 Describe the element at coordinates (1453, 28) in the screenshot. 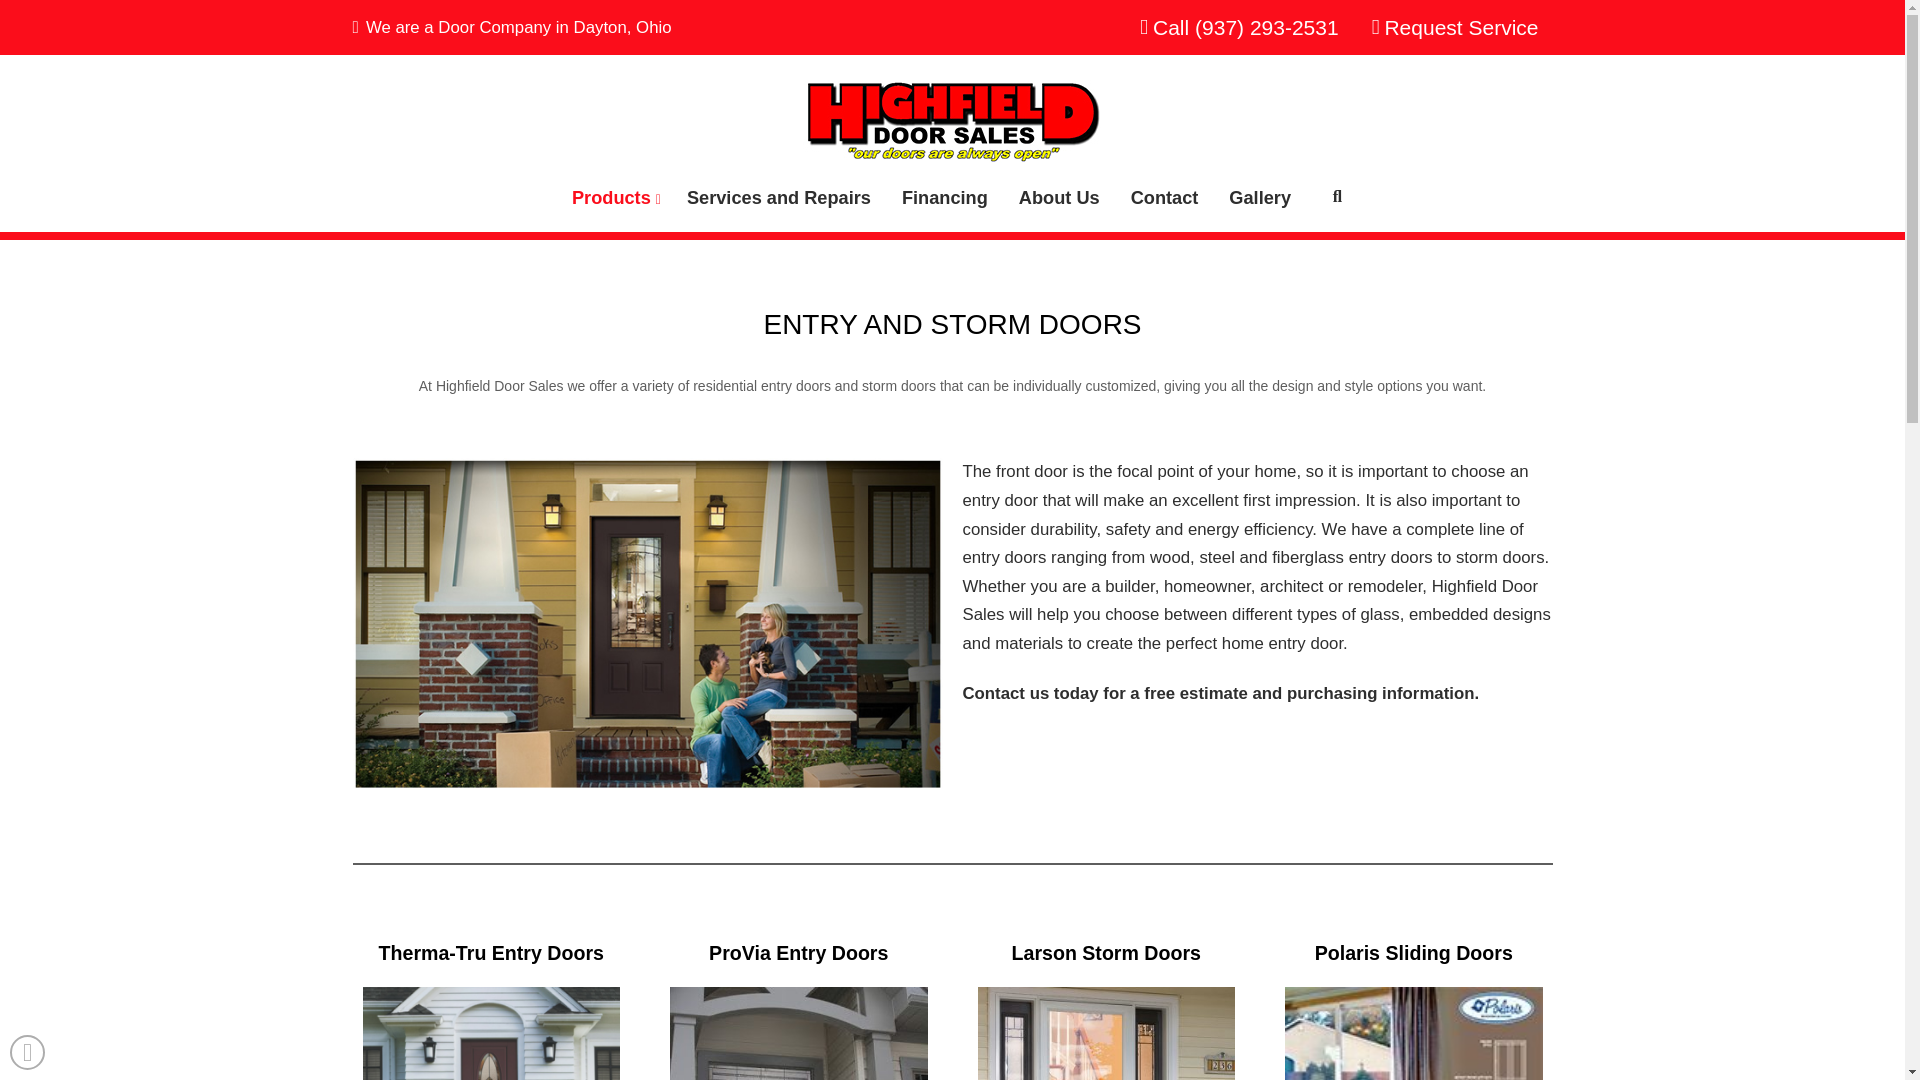

I see `Request Service` at that location.